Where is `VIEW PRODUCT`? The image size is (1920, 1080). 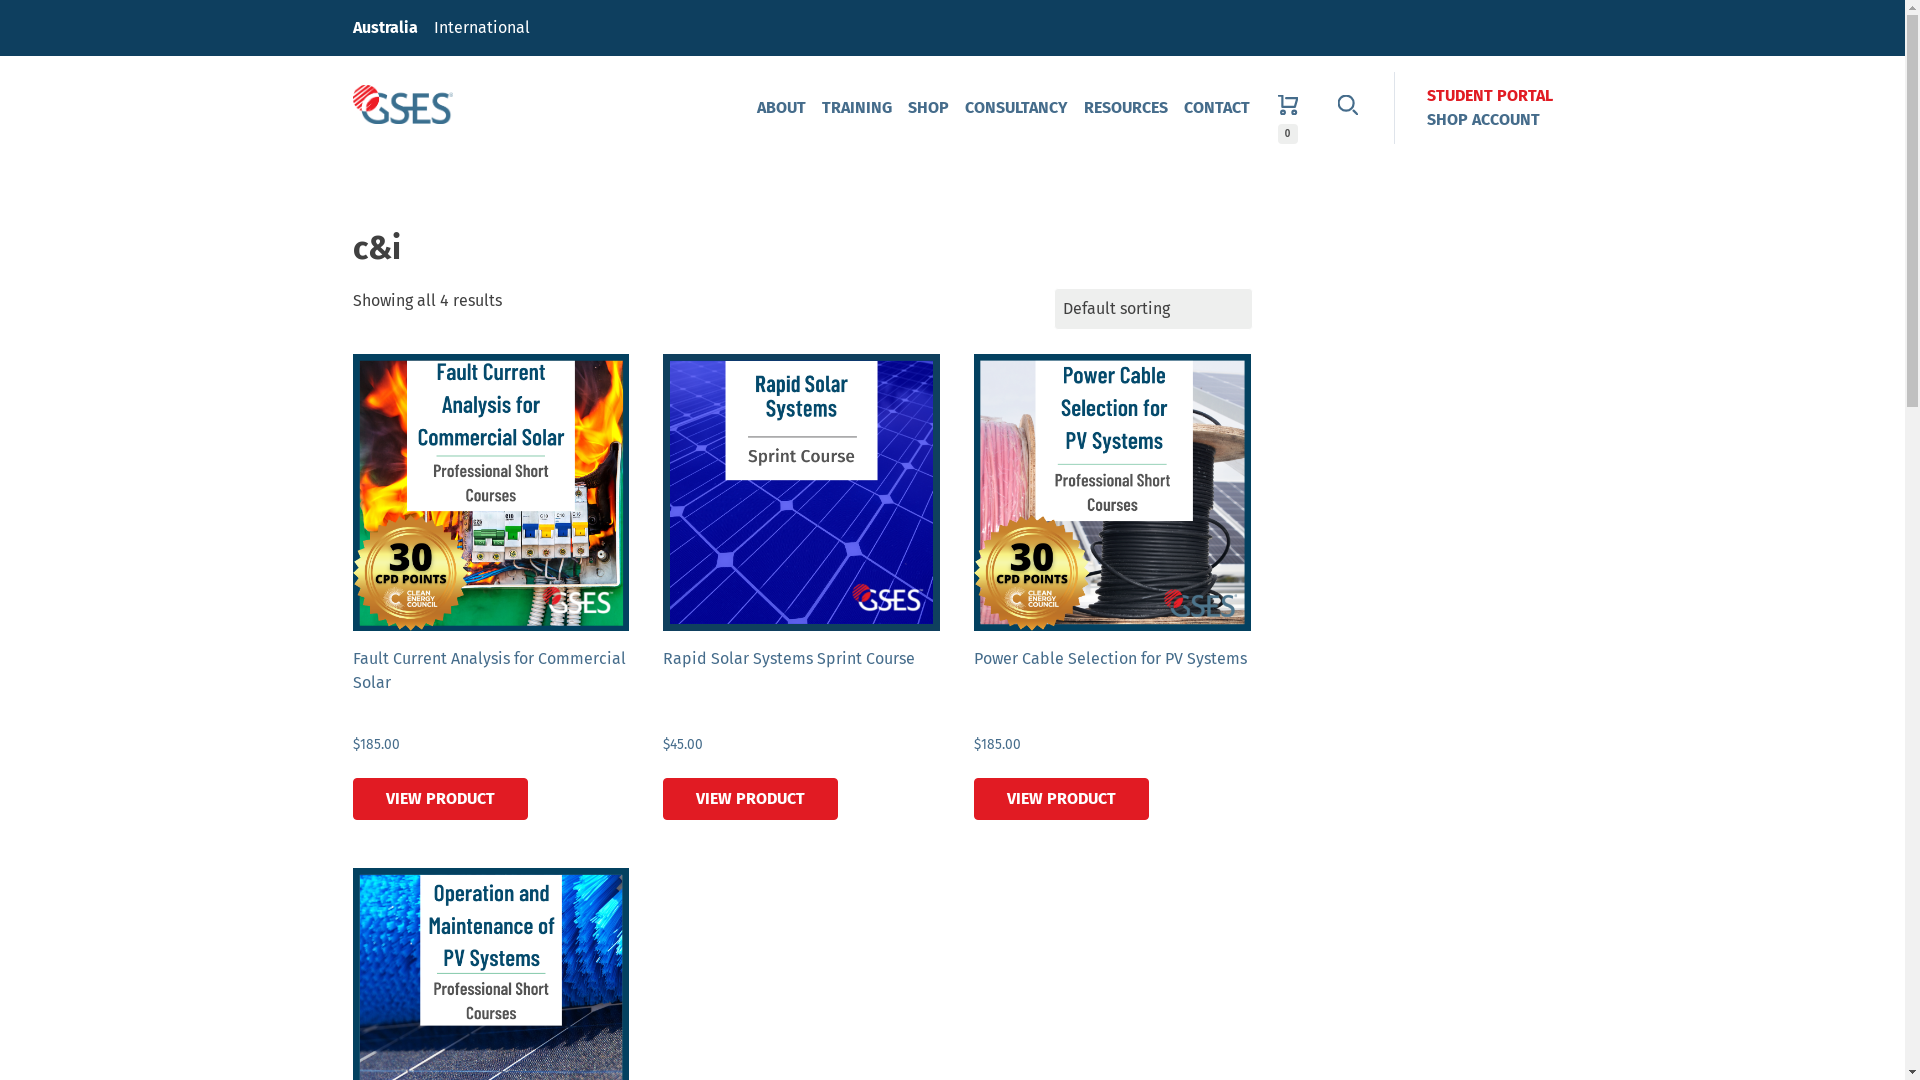 VIEW PRODUCT is located at coordinates (1062, 799).